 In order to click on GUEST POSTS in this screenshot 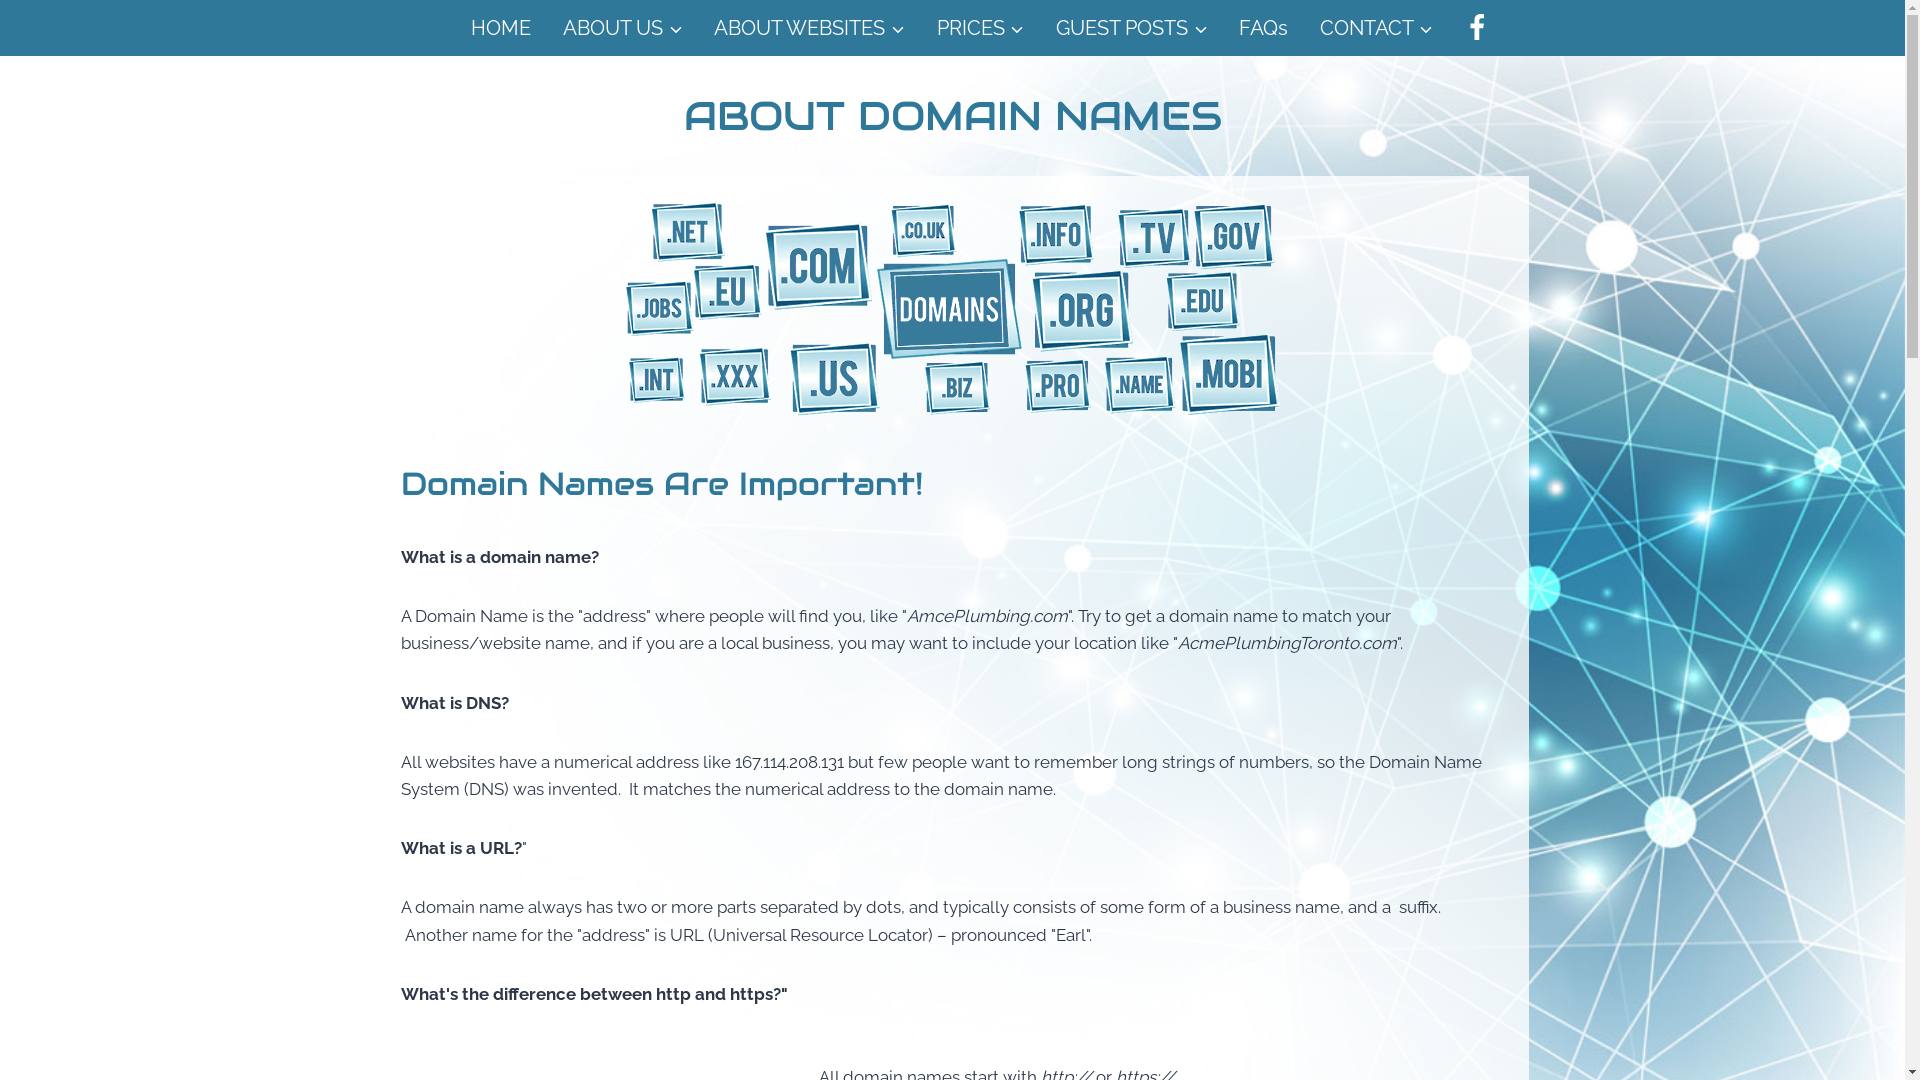, I will do `click(1132, 28)`.